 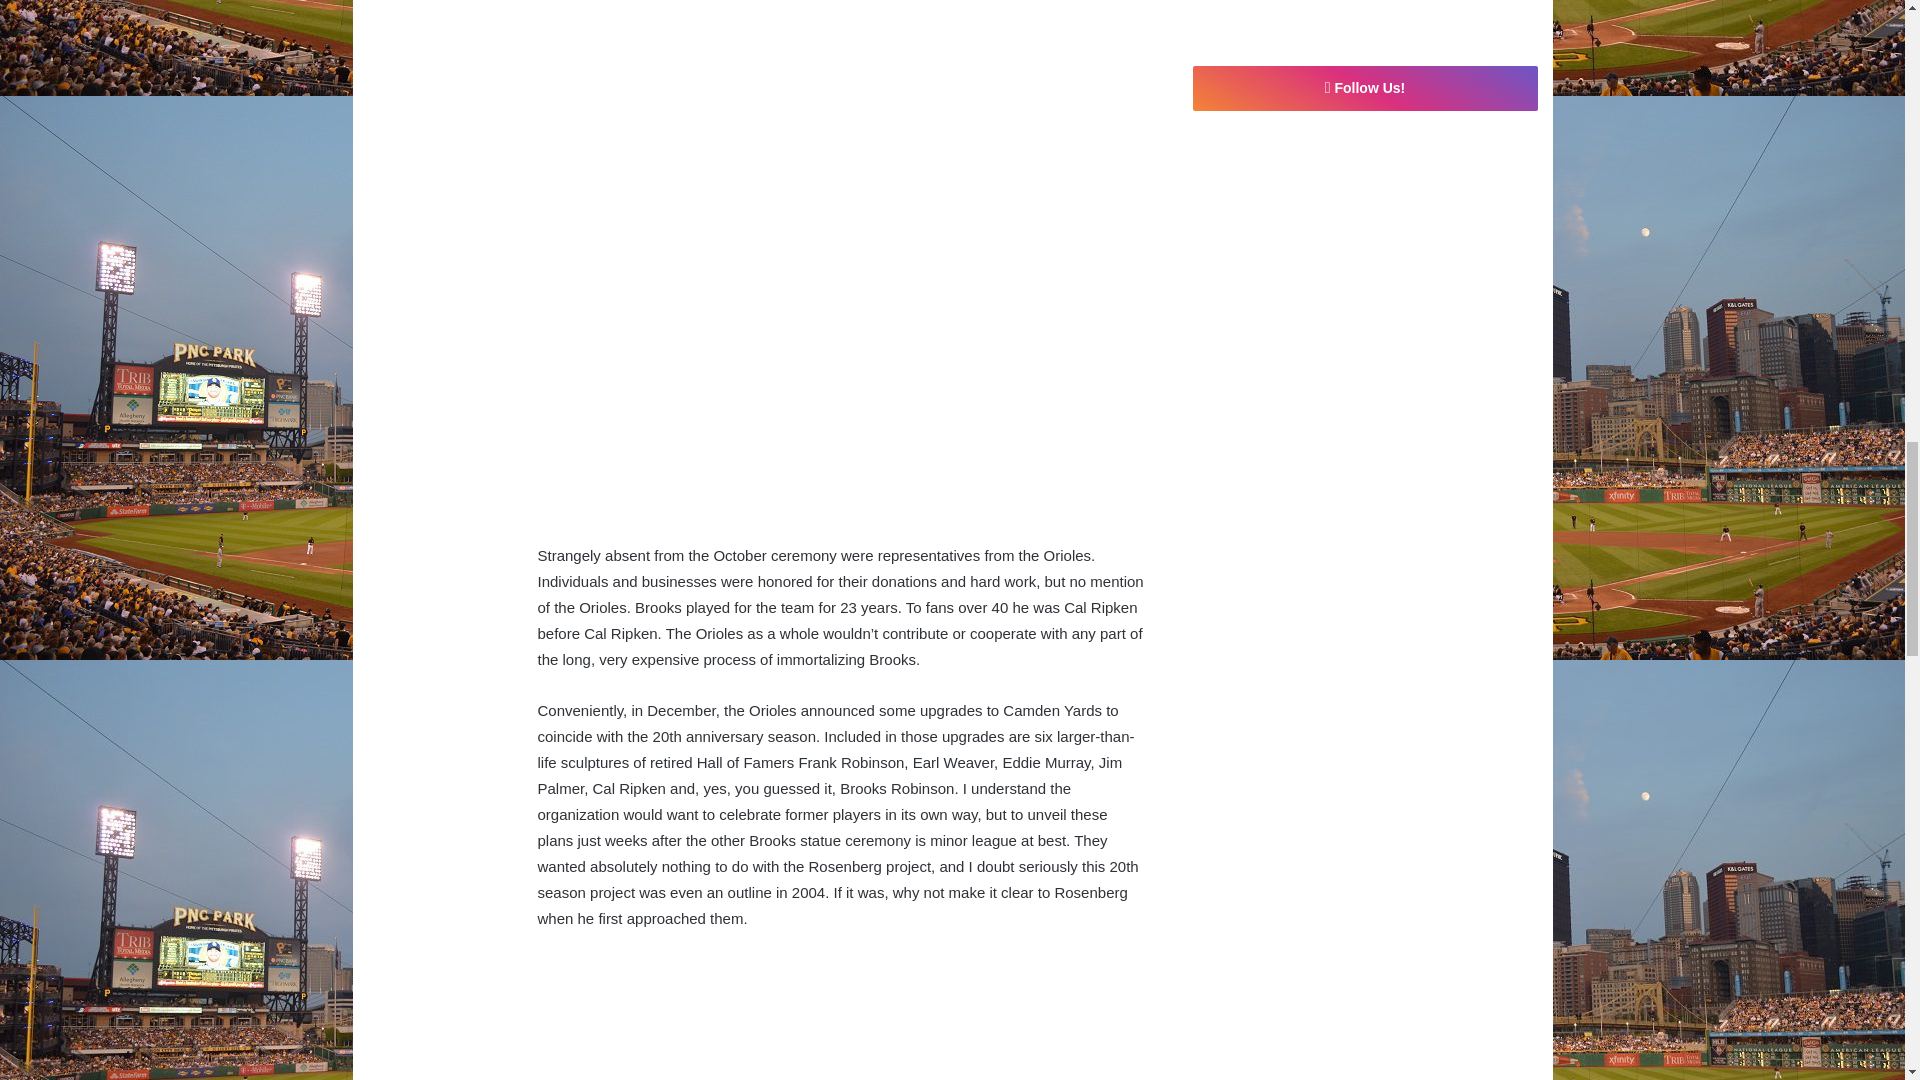 What do you see at coordinates (842, 1018) in the screenshot?
I see `Advertisement` at bounding box center [842, 1018].